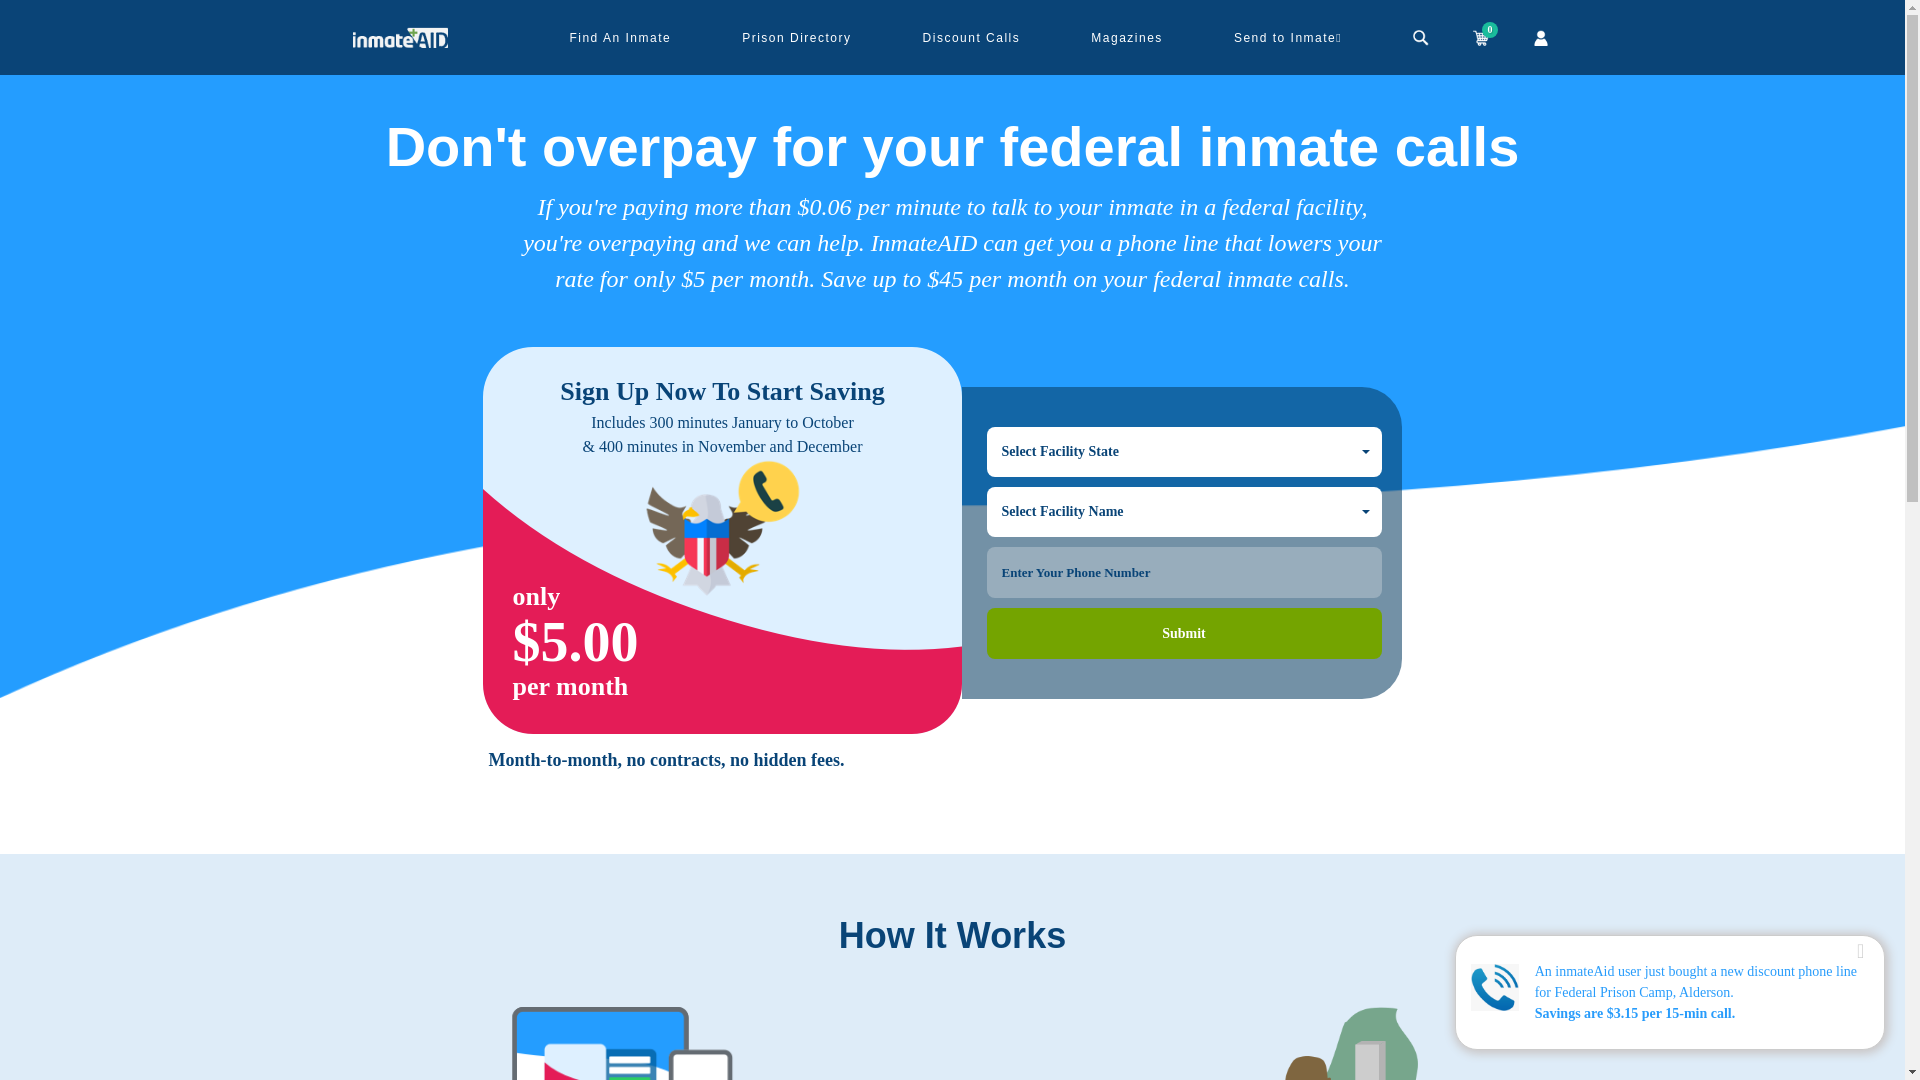  What do you see at coordinates (1183, 452) in the screenshot?
I see `Select Facility State` at bounding box center [1183, 452].